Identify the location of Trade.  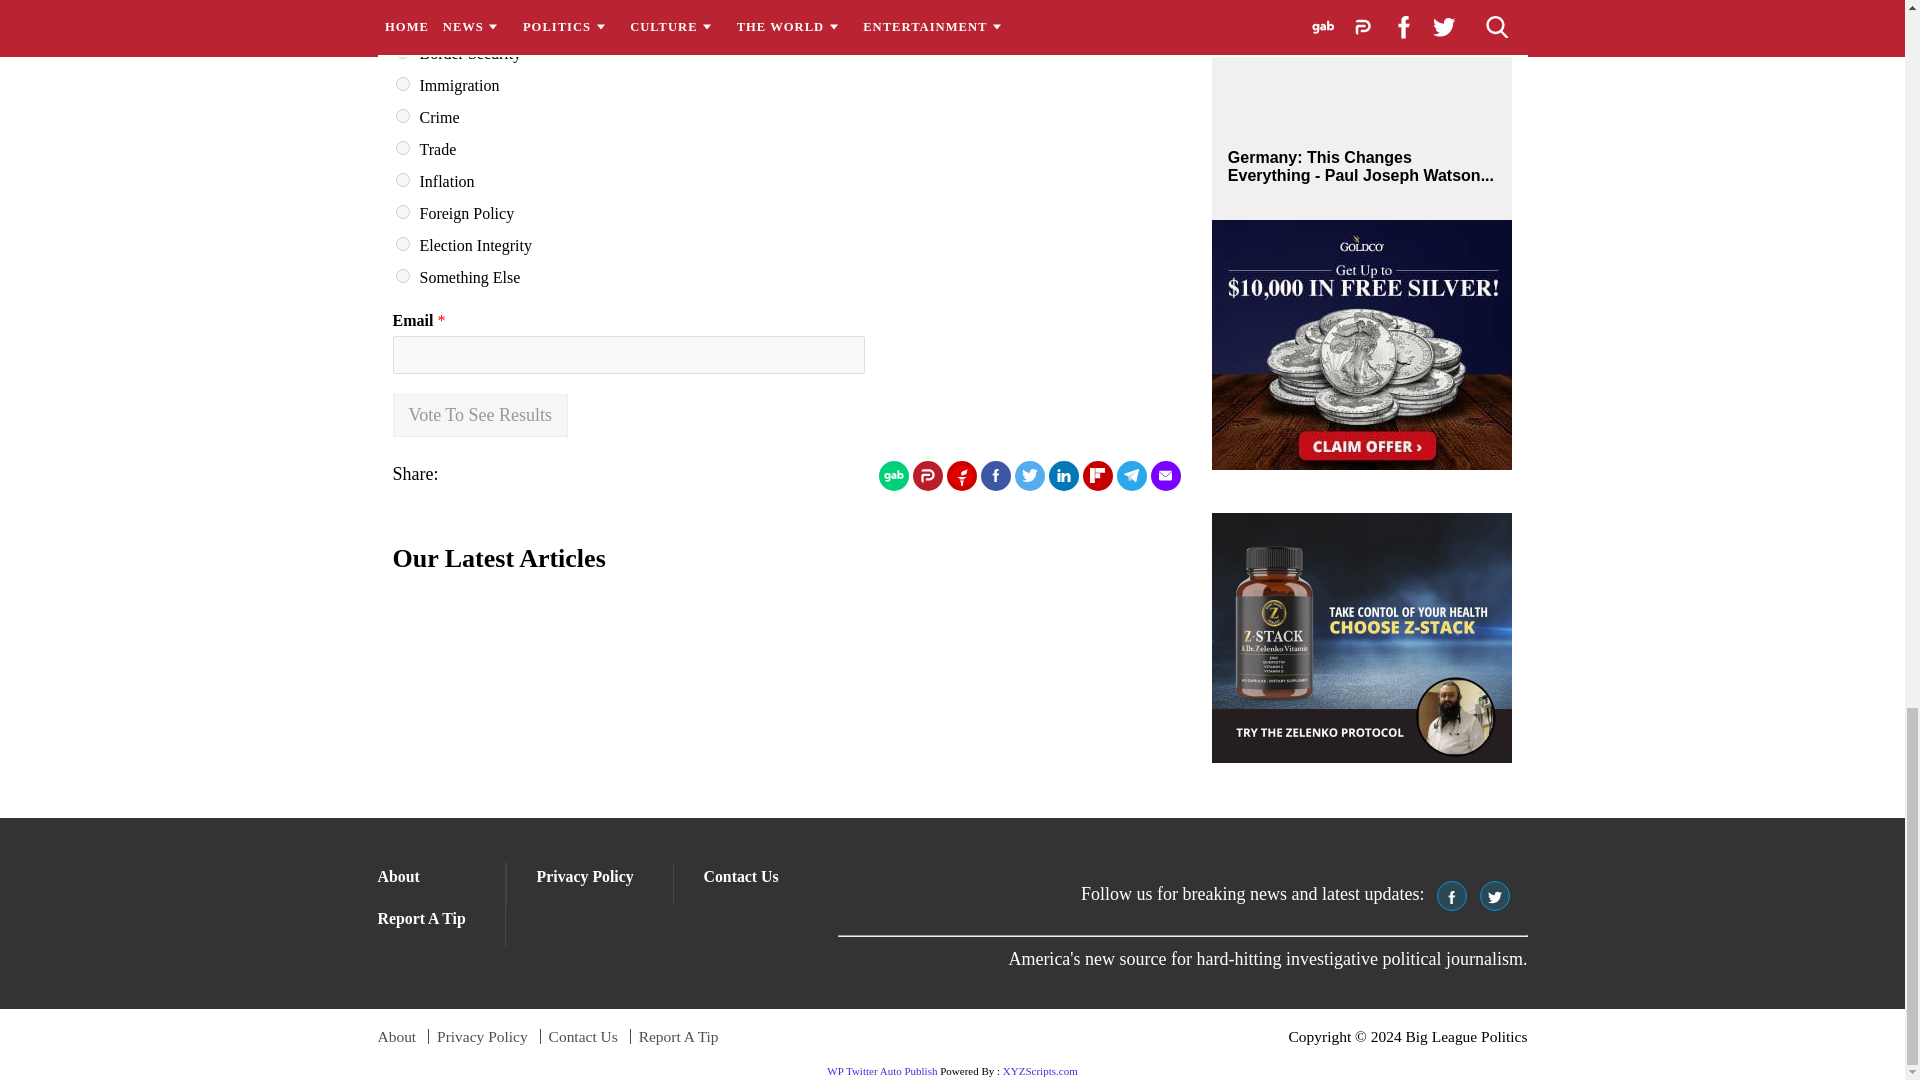
(402, 148).